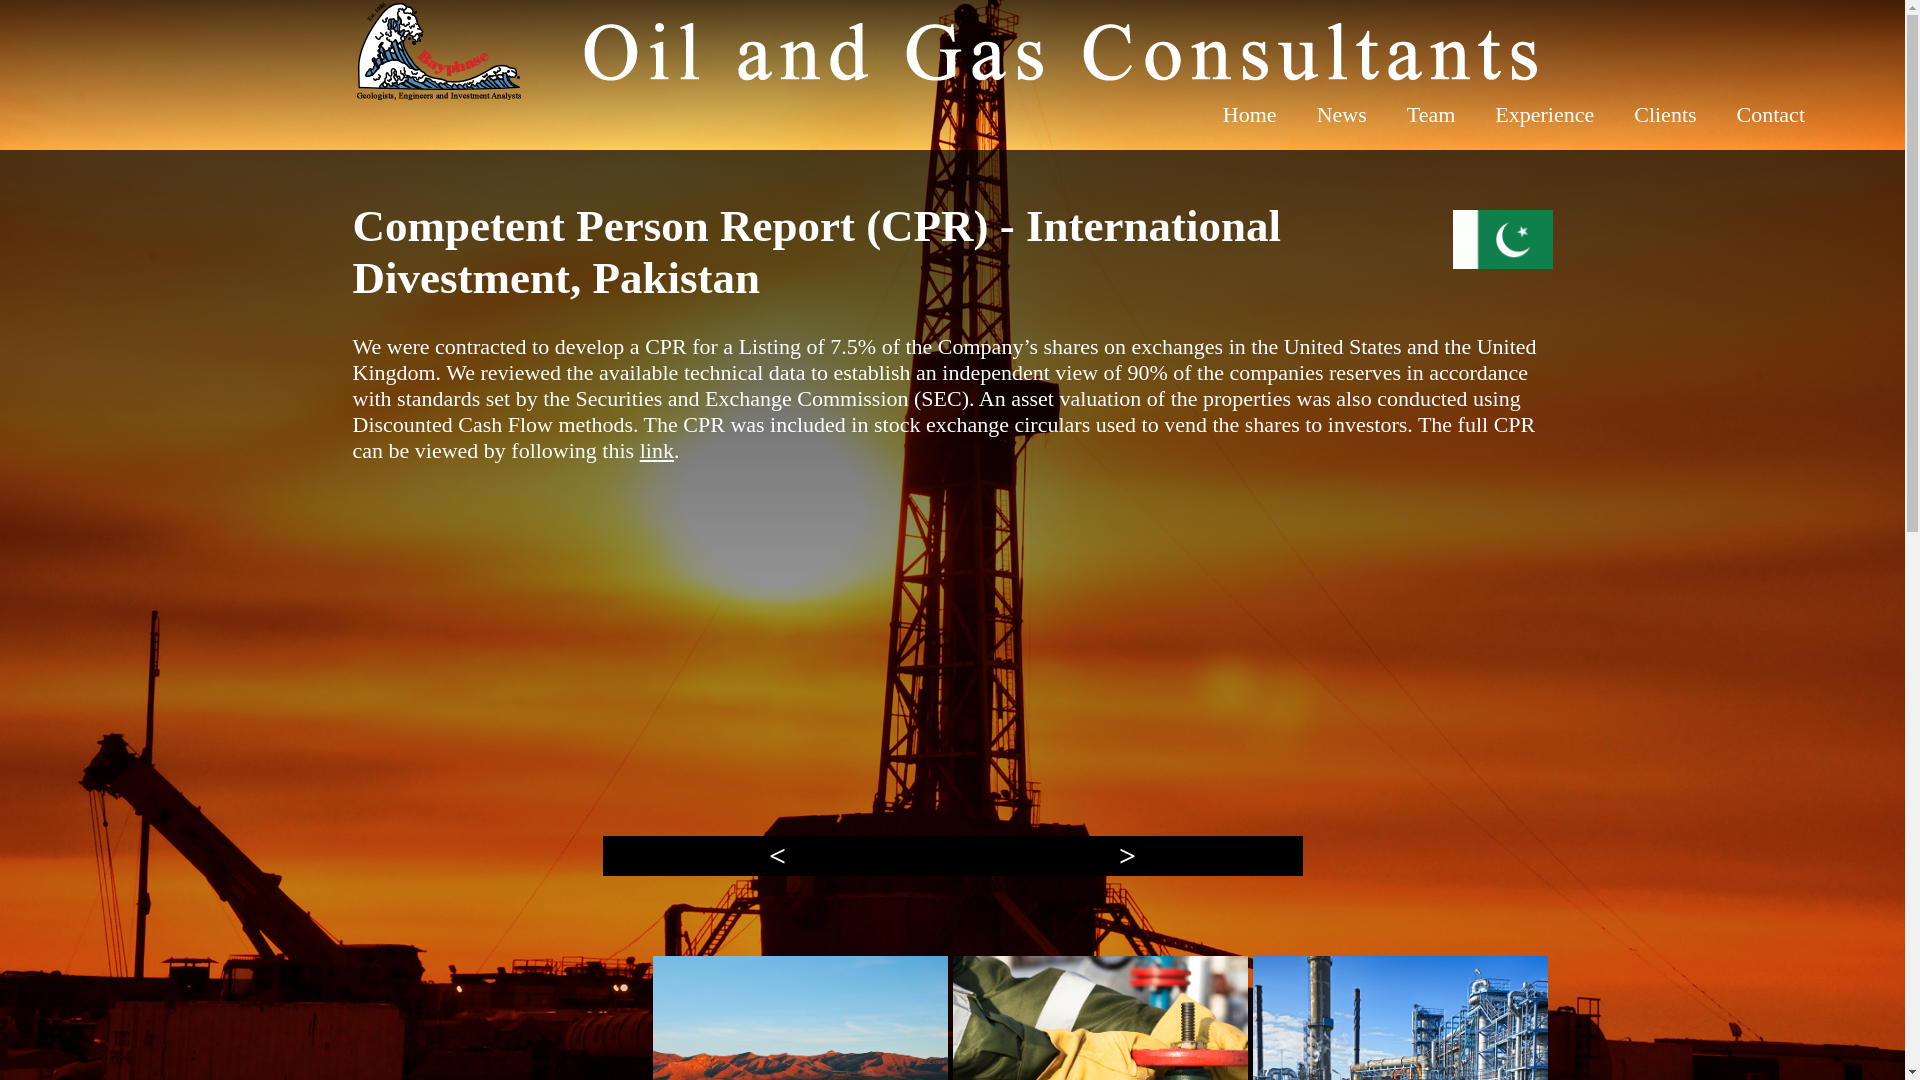 The height and width of the screenshot is (1080, 1920). I want to click on link, so click(656, 450).